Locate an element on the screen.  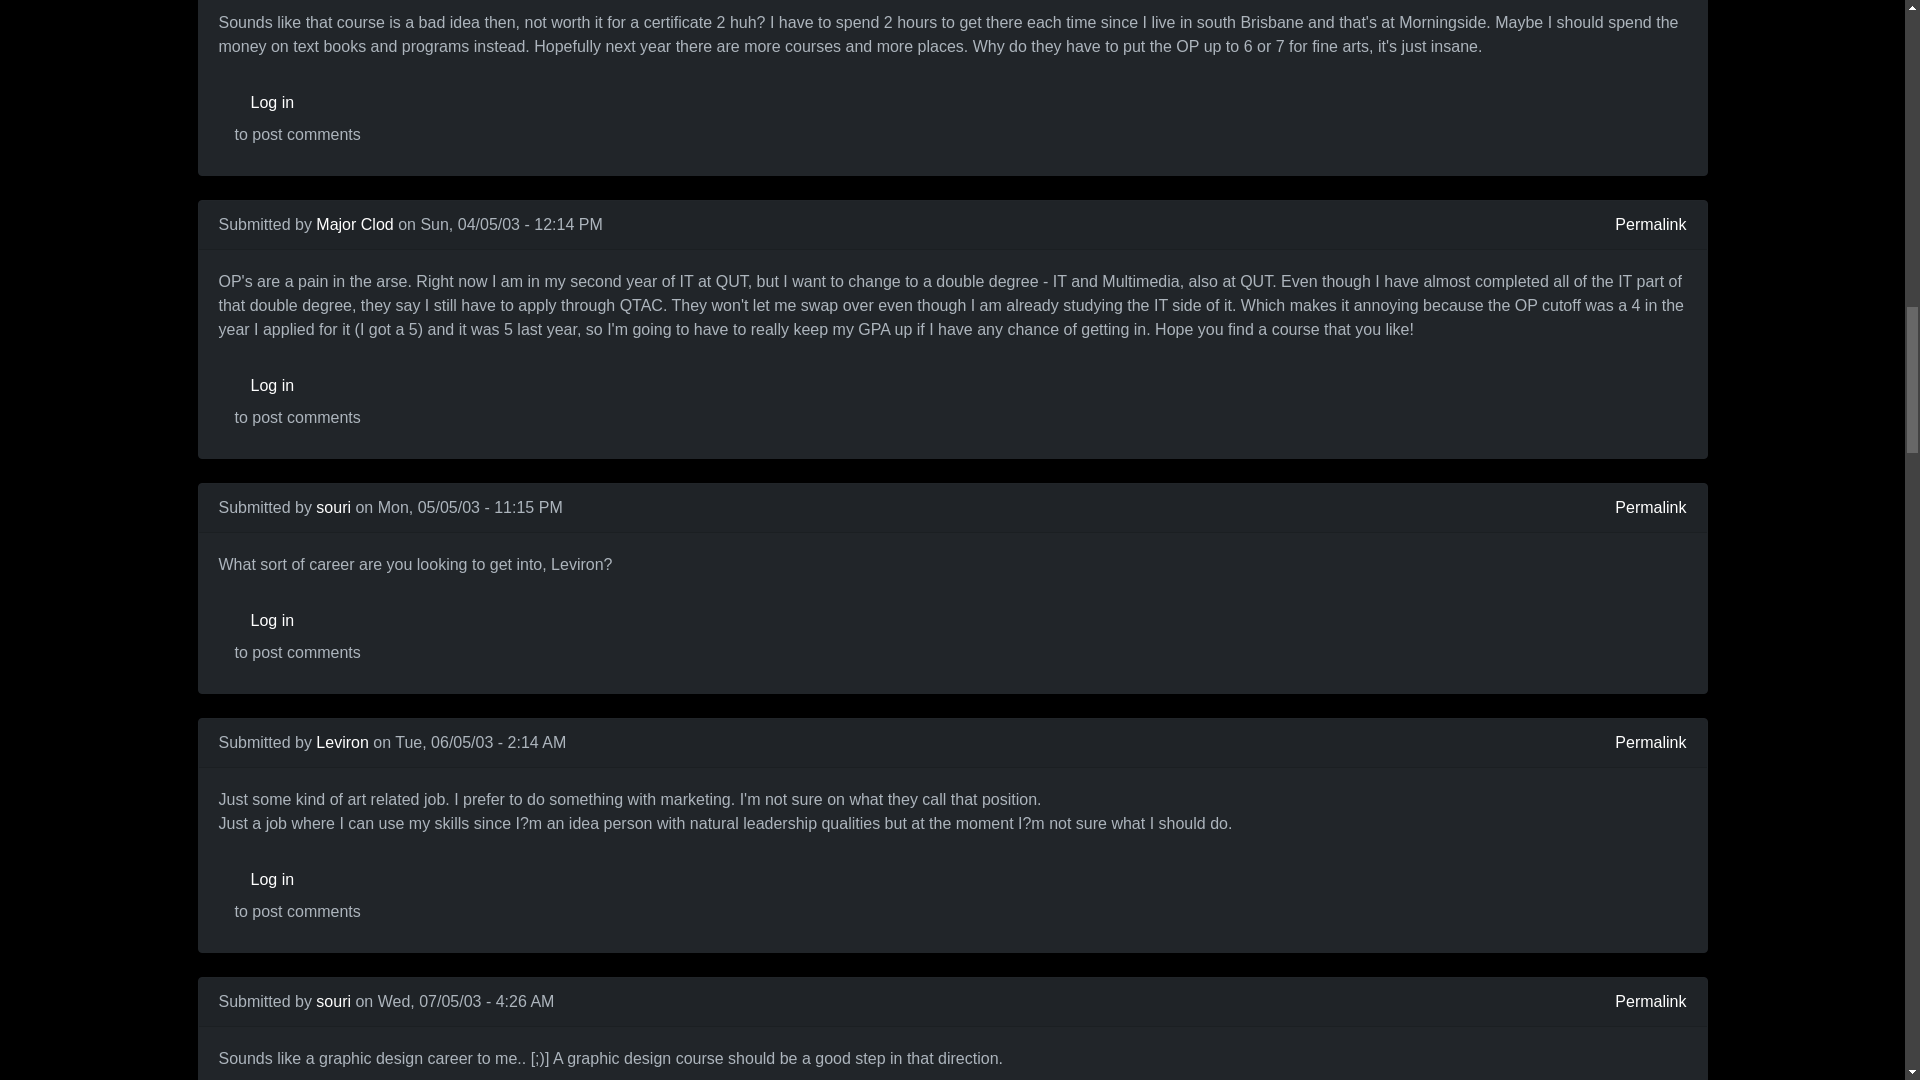
Major Clod is located at coordinates (354, 224).